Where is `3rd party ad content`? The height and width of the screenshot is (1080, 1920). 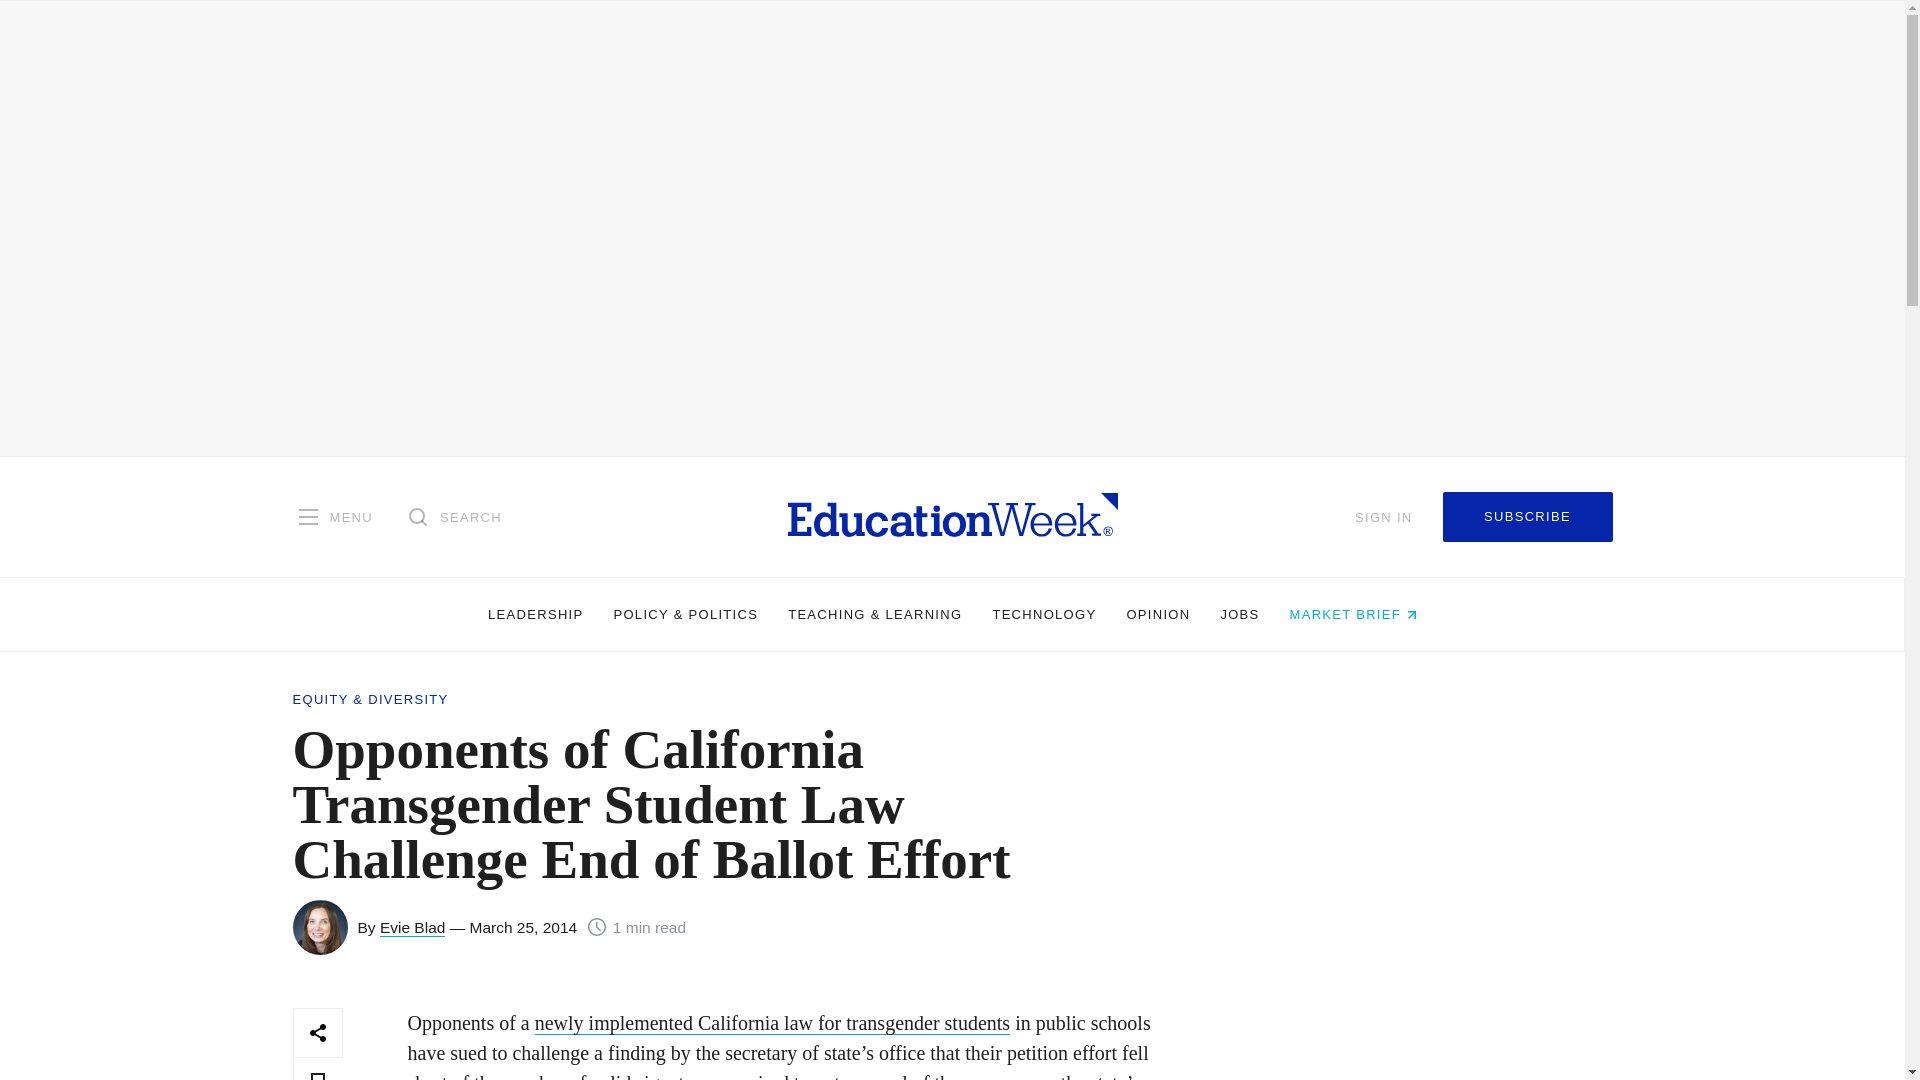 3rd party ad content is located at coordinates (1412, 1044).